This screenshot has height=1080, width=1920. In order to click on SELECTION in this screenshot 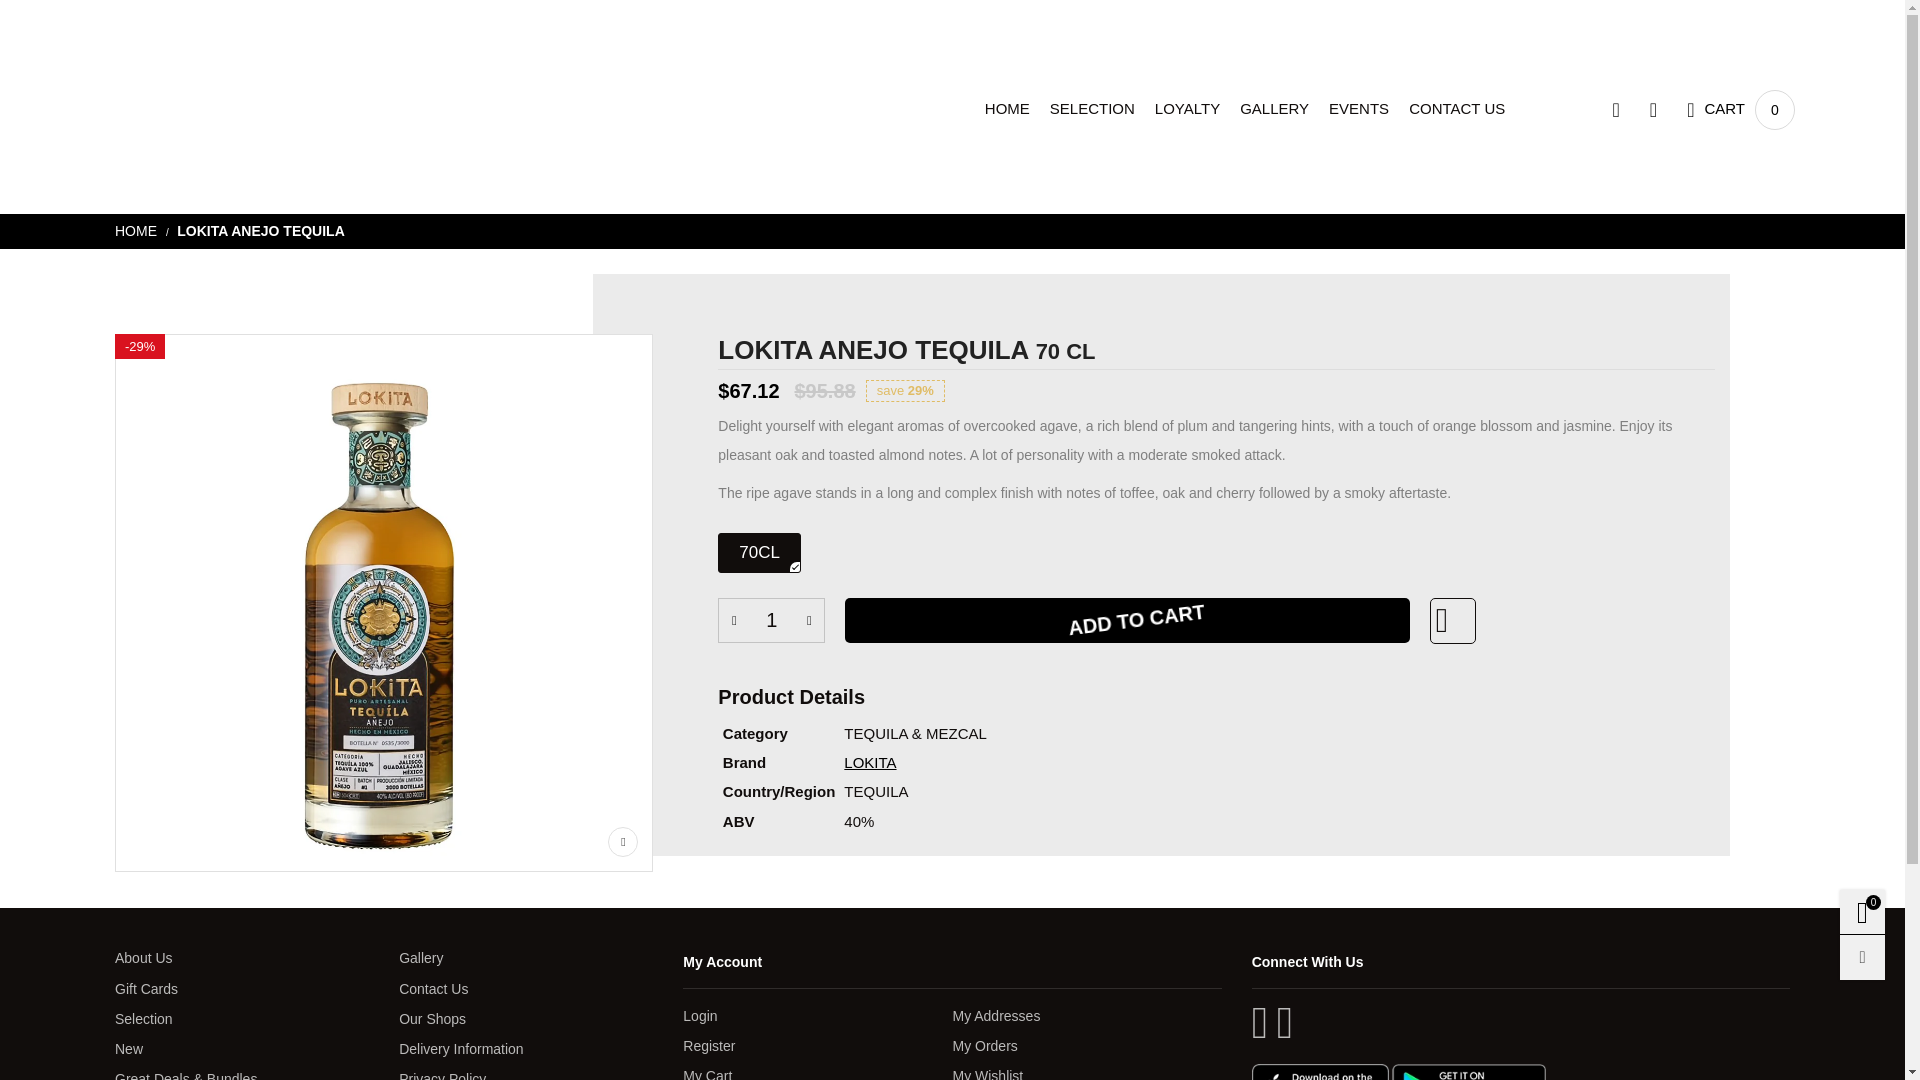, I will do `click(1274, 108)`.